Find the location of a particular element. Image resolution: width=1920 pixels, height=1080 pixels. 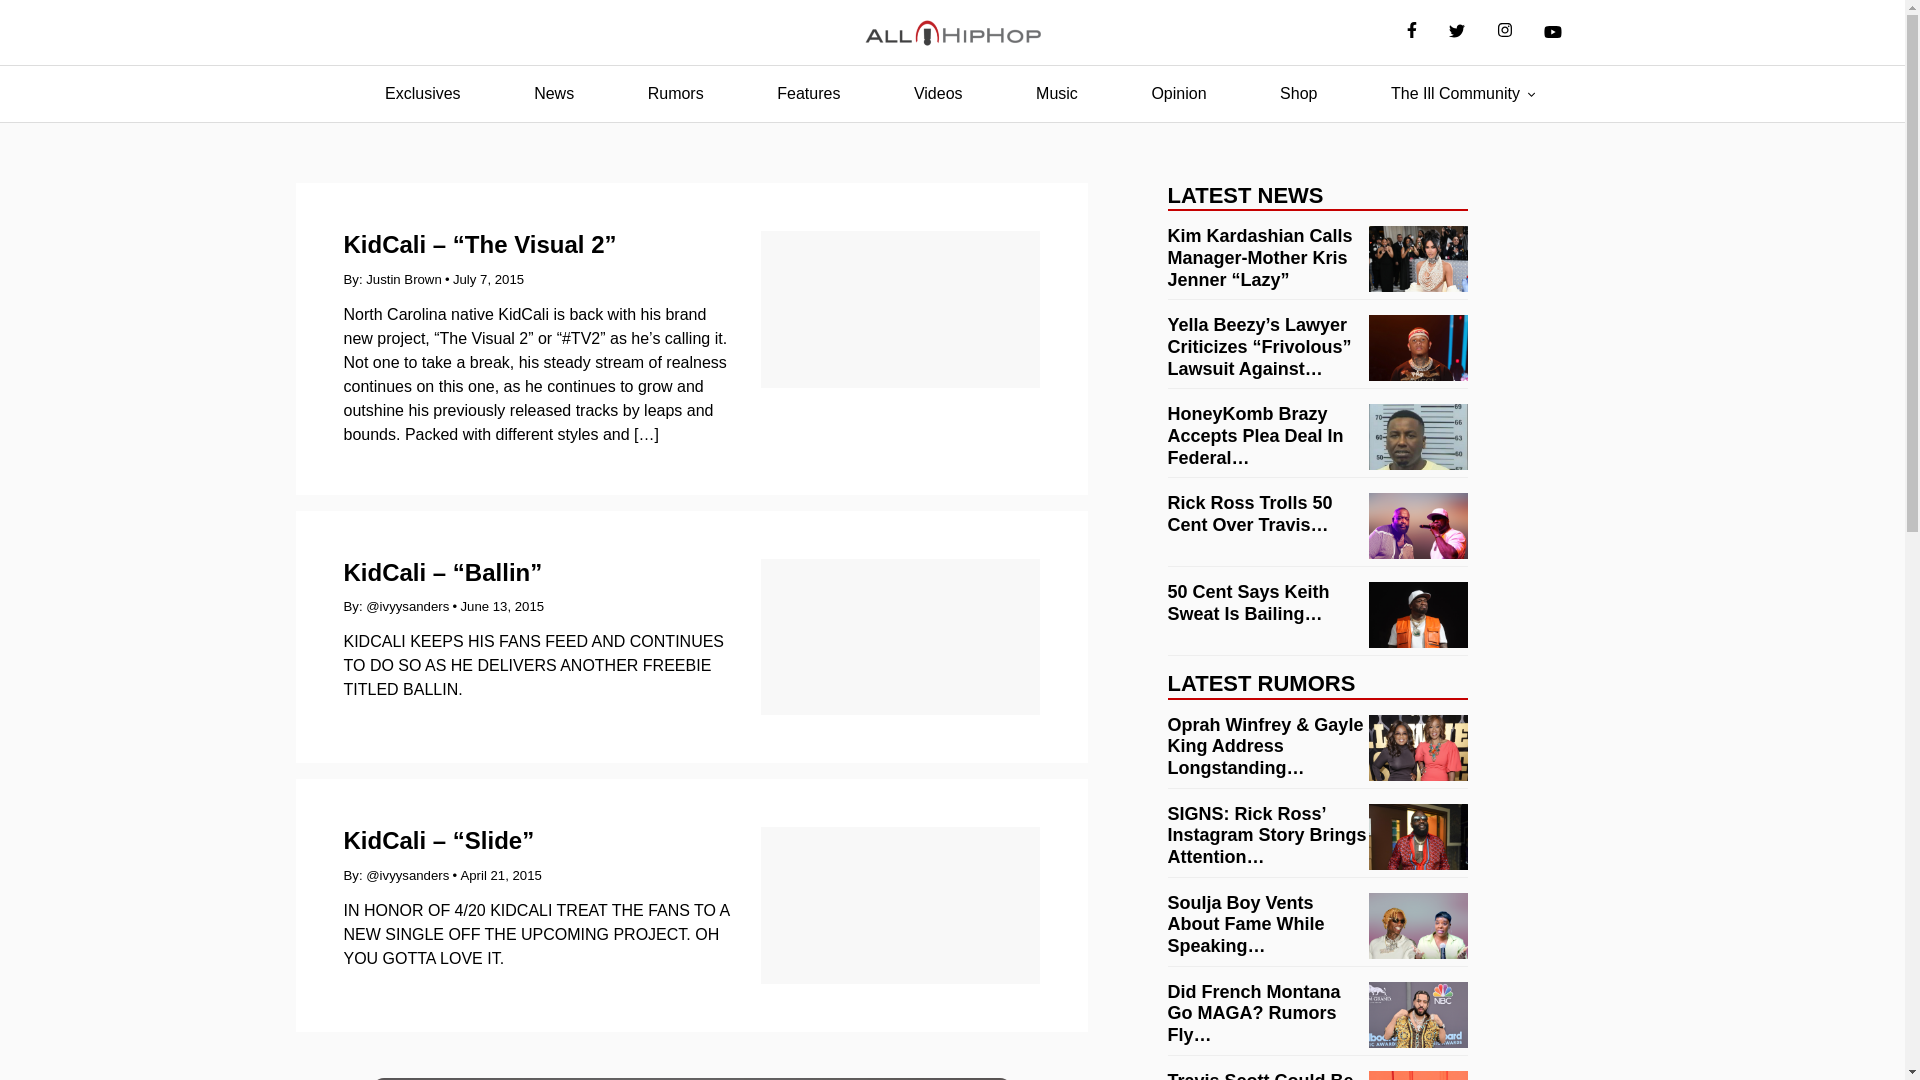

Opinion is located at coordinates (1178, 94).